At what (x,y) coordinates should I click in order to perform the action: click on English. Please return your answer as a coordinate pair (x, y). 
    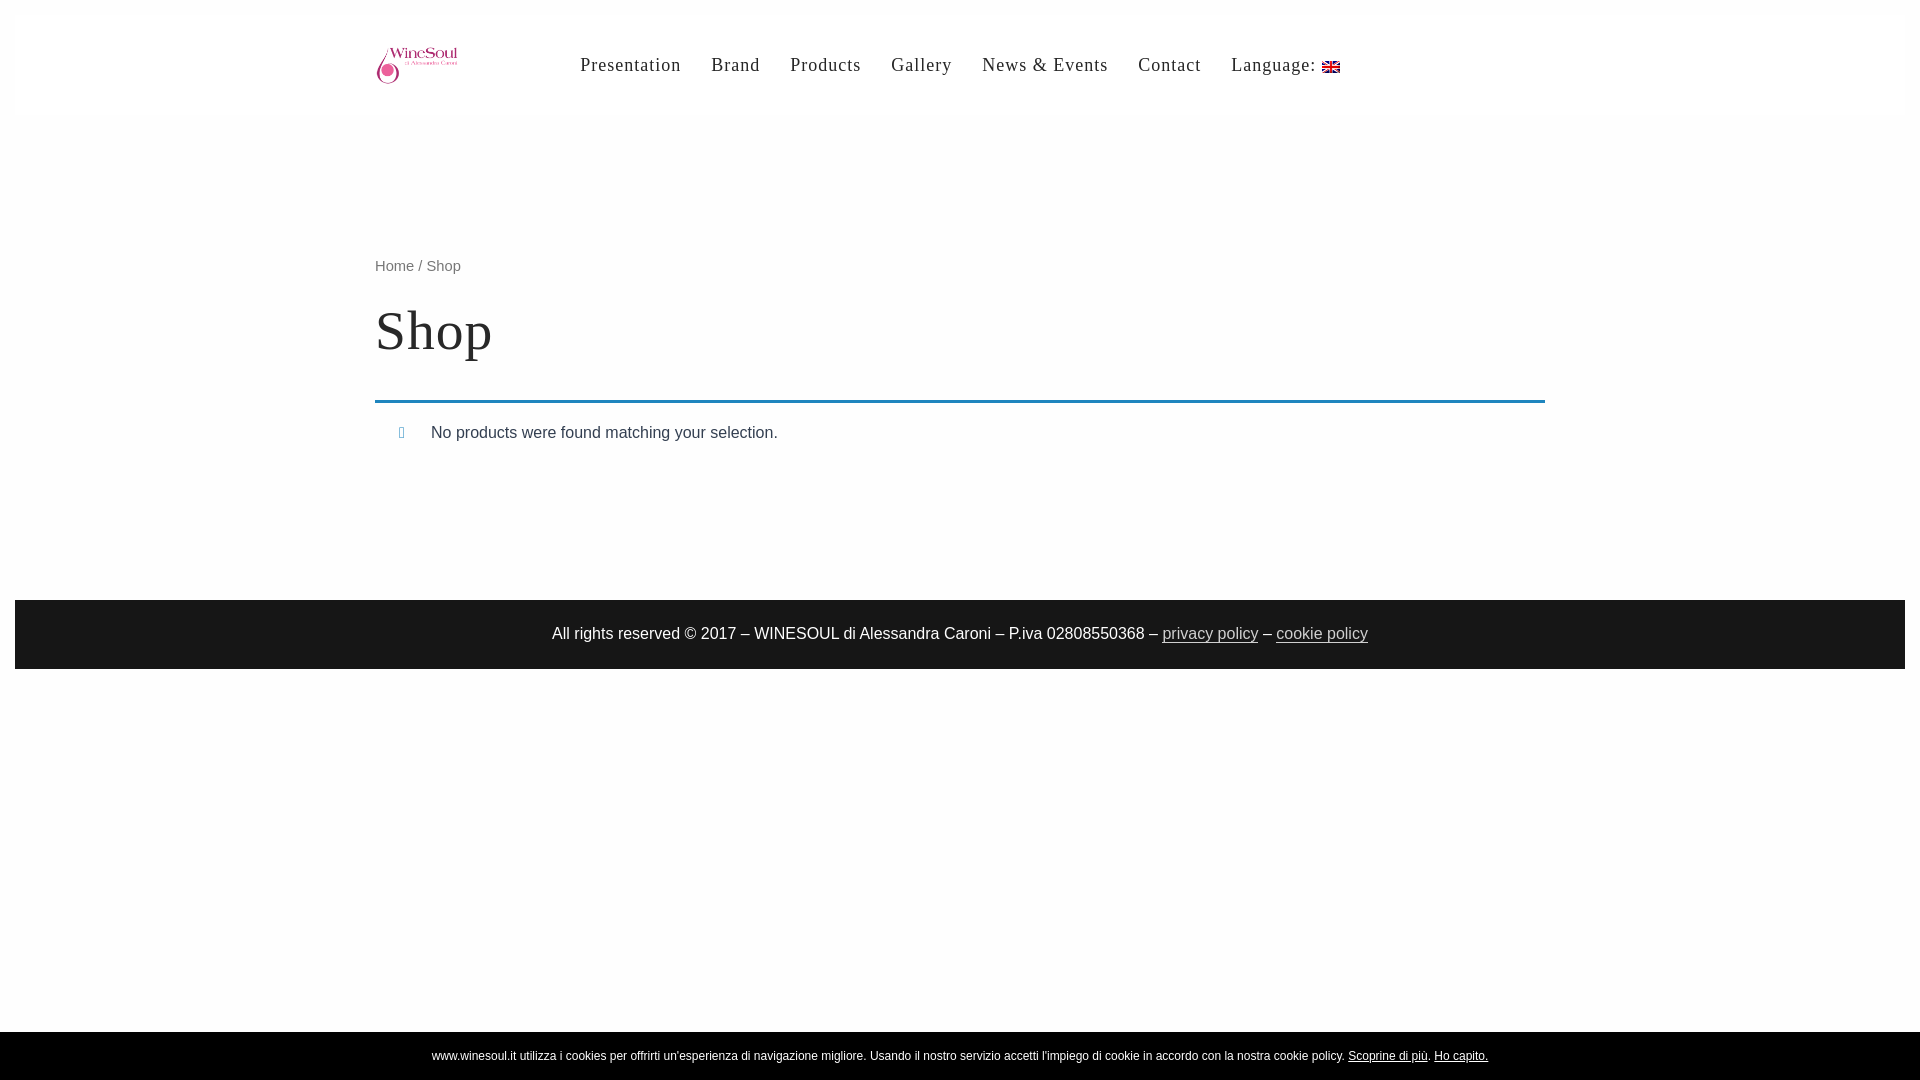
    Looking at the image, I should click on (1284, 65).